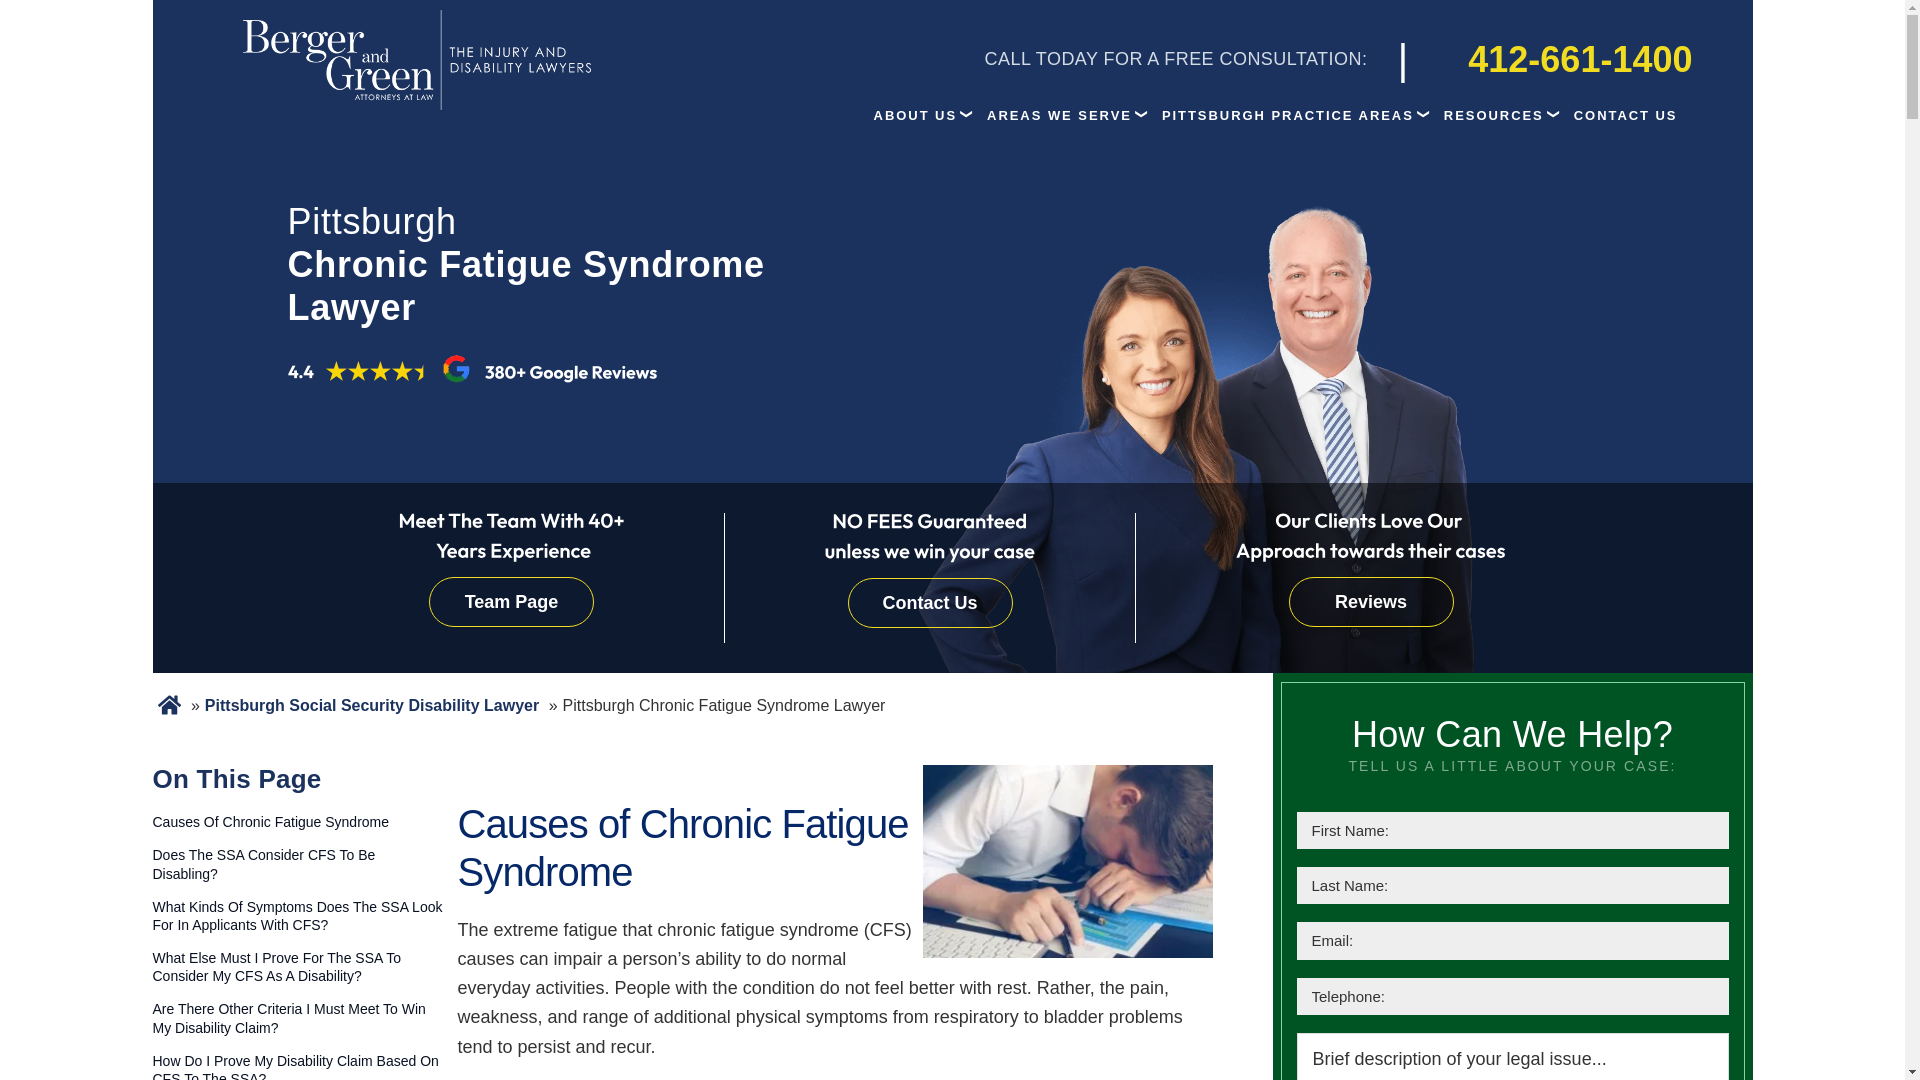 The height and width of the screenshot is (1080, 1920). Describe the element at coordinates (296, 1066) in the screenshot. I see `How Do I Prove My Disability Claim Based On CFS To The SSA?` at that location.